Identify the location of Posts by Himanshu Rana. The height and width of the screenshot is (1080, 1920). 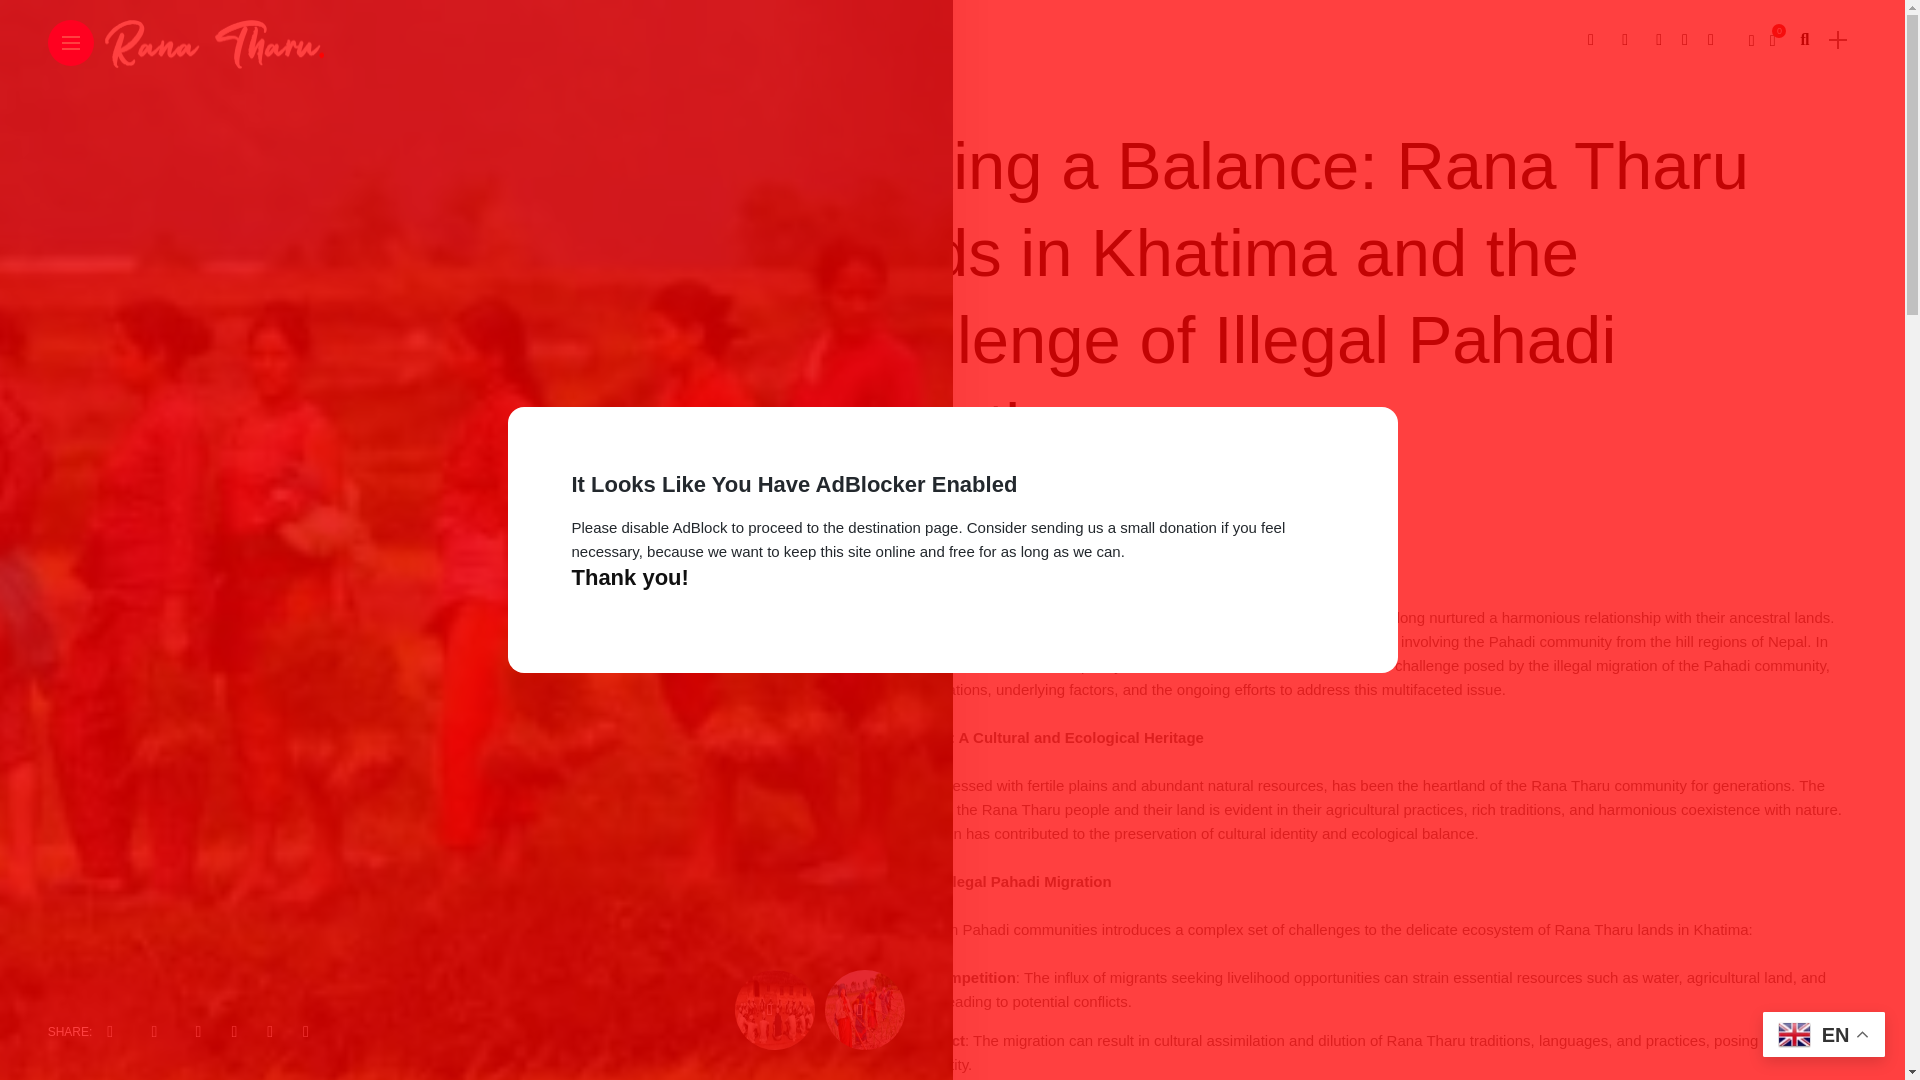
(901, 515).